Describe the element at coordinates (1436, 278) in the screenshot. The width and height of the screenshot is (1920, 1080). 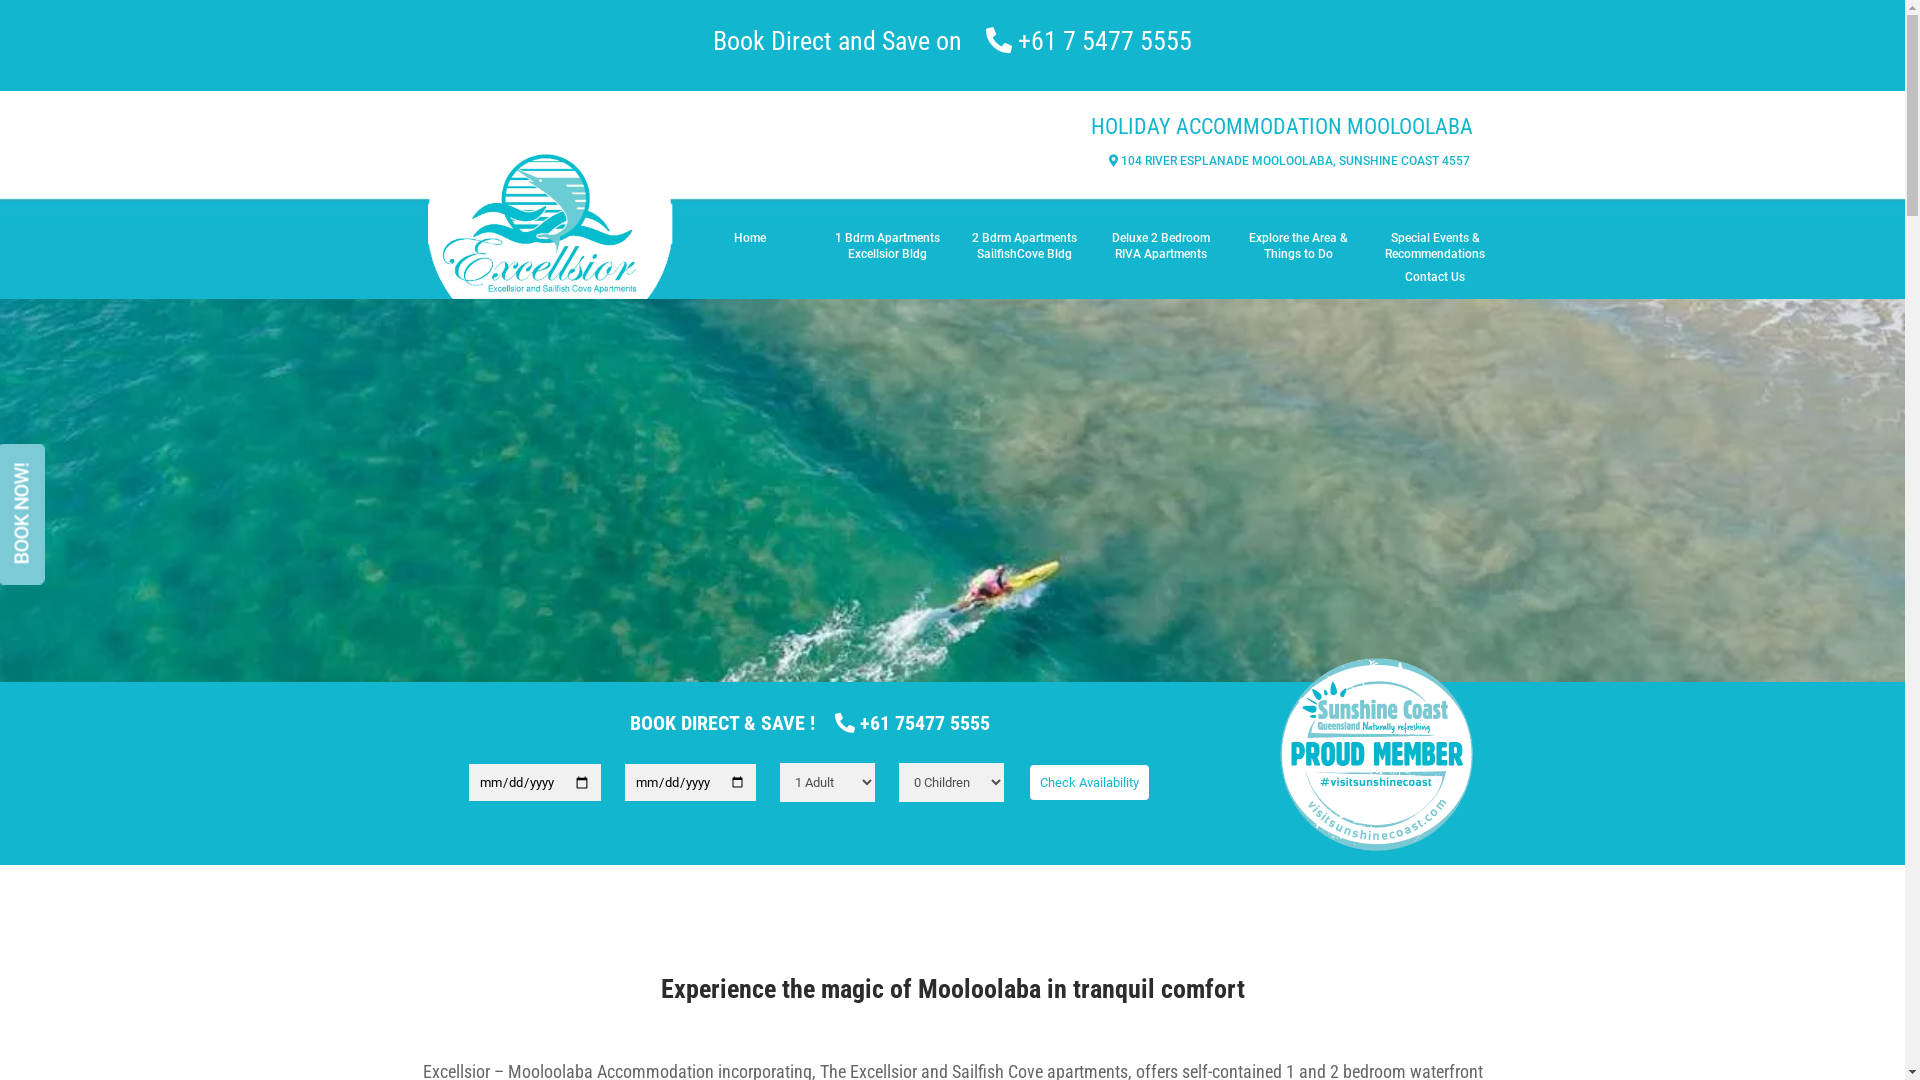
I see `Contact Us` at that location.